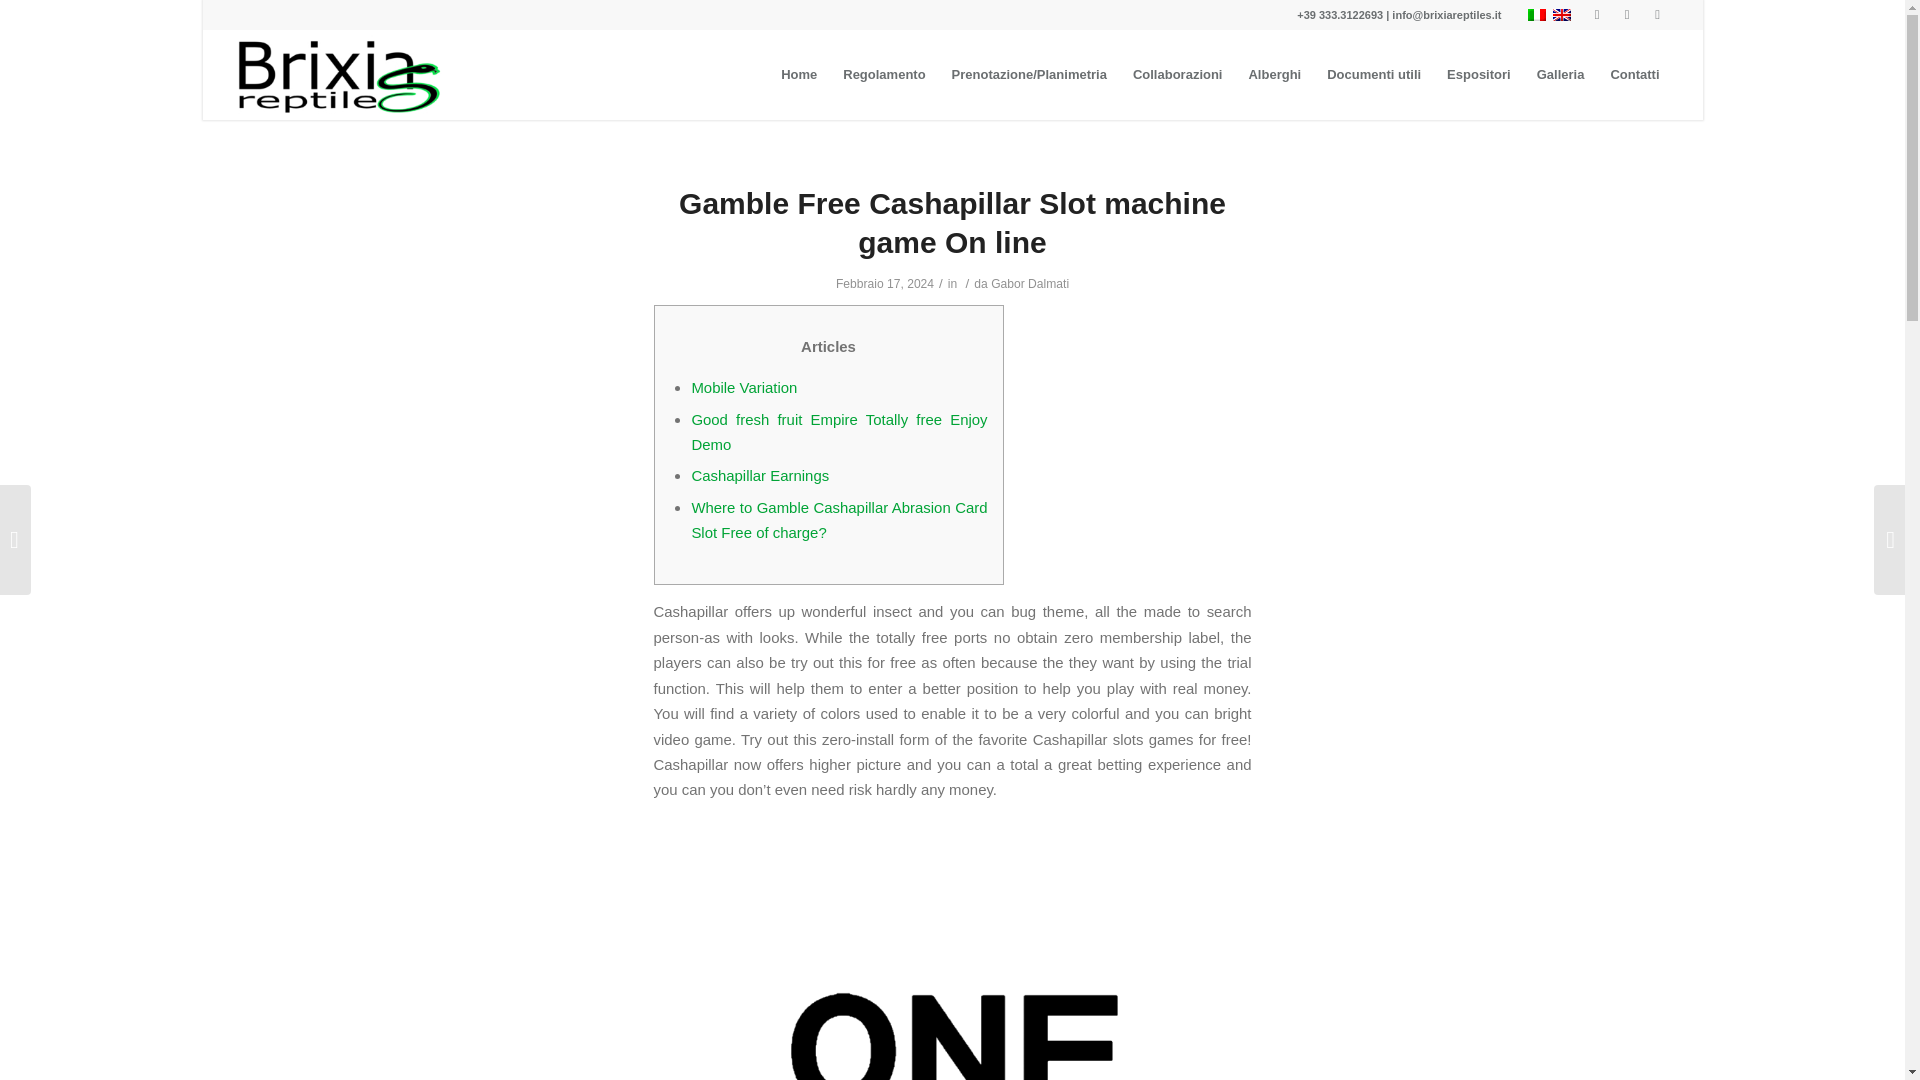  What do you see at coordinates (760, 474) in the screenshot?
I see `Cashapillar Earnings` at bounding box center [760, 474].